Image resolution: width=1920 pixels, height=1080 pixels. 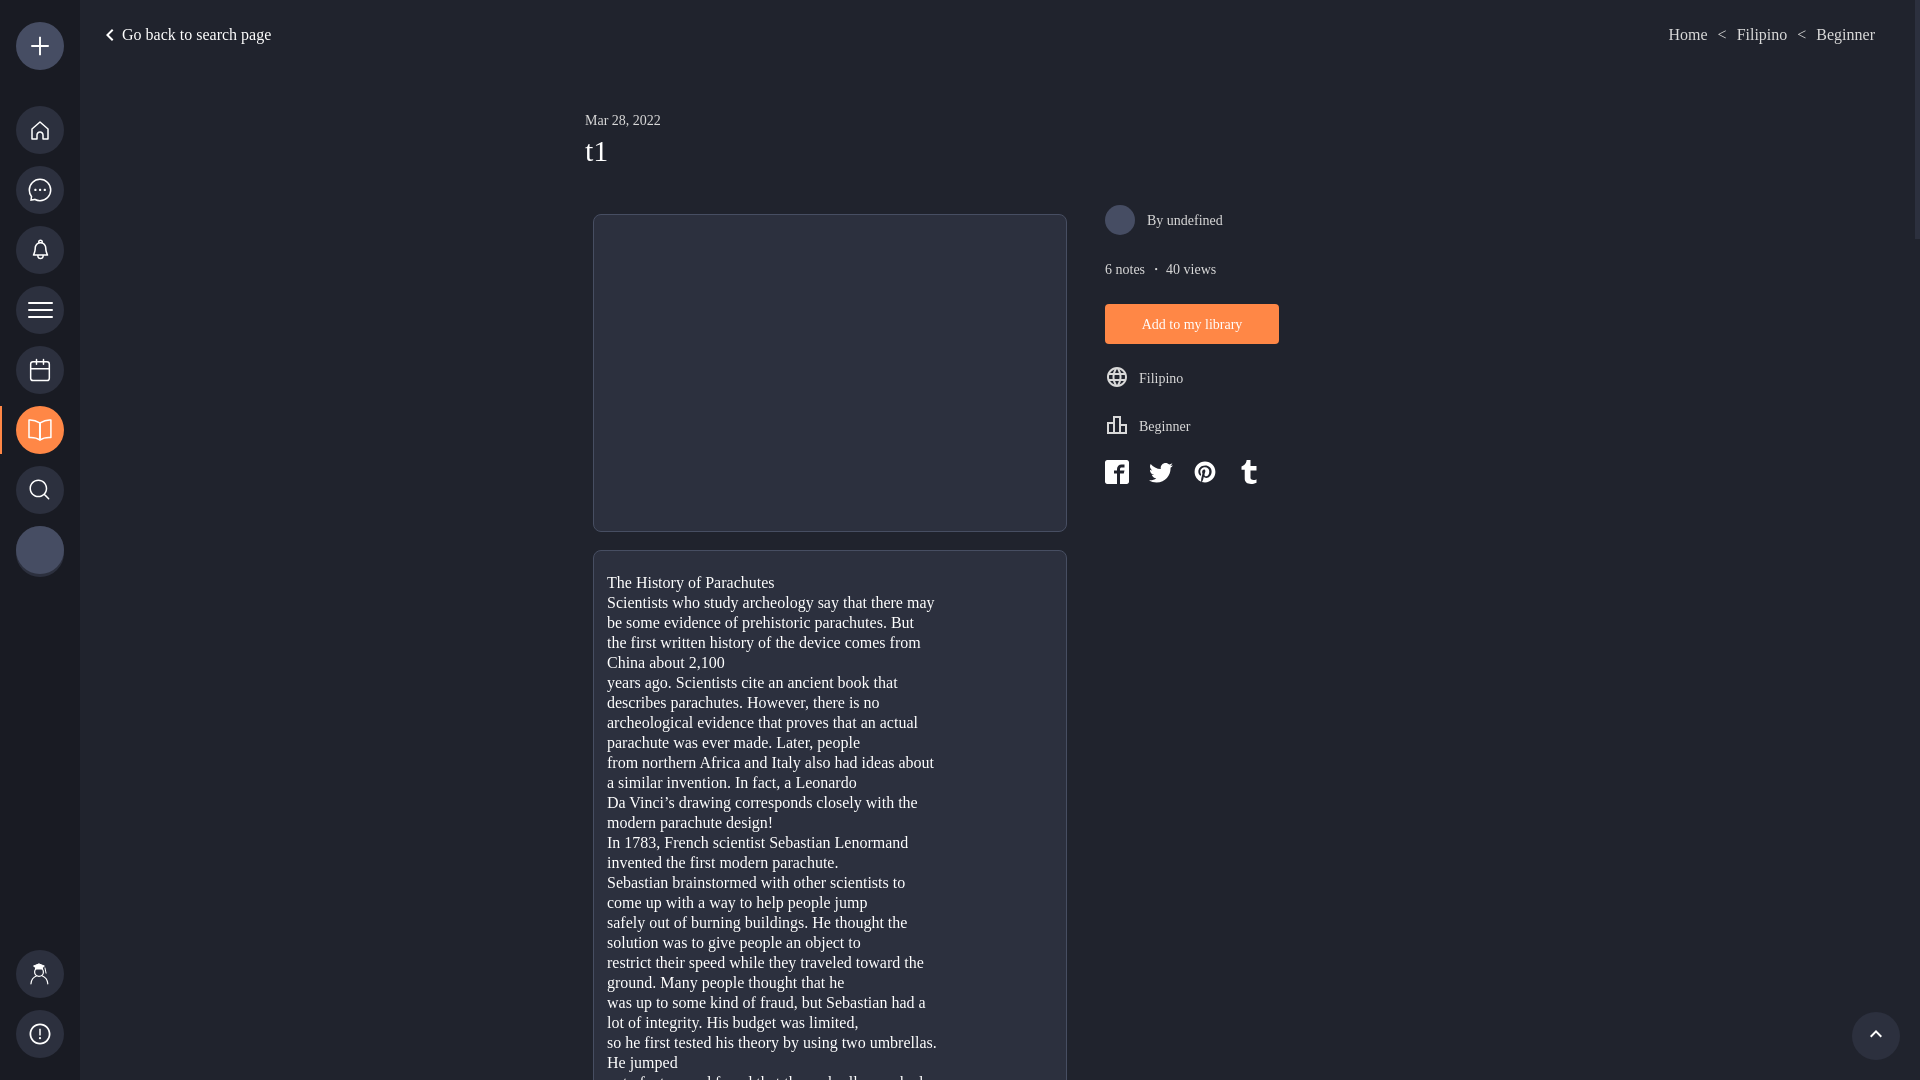 I want to click on Home, so click(x=1687, y=34).